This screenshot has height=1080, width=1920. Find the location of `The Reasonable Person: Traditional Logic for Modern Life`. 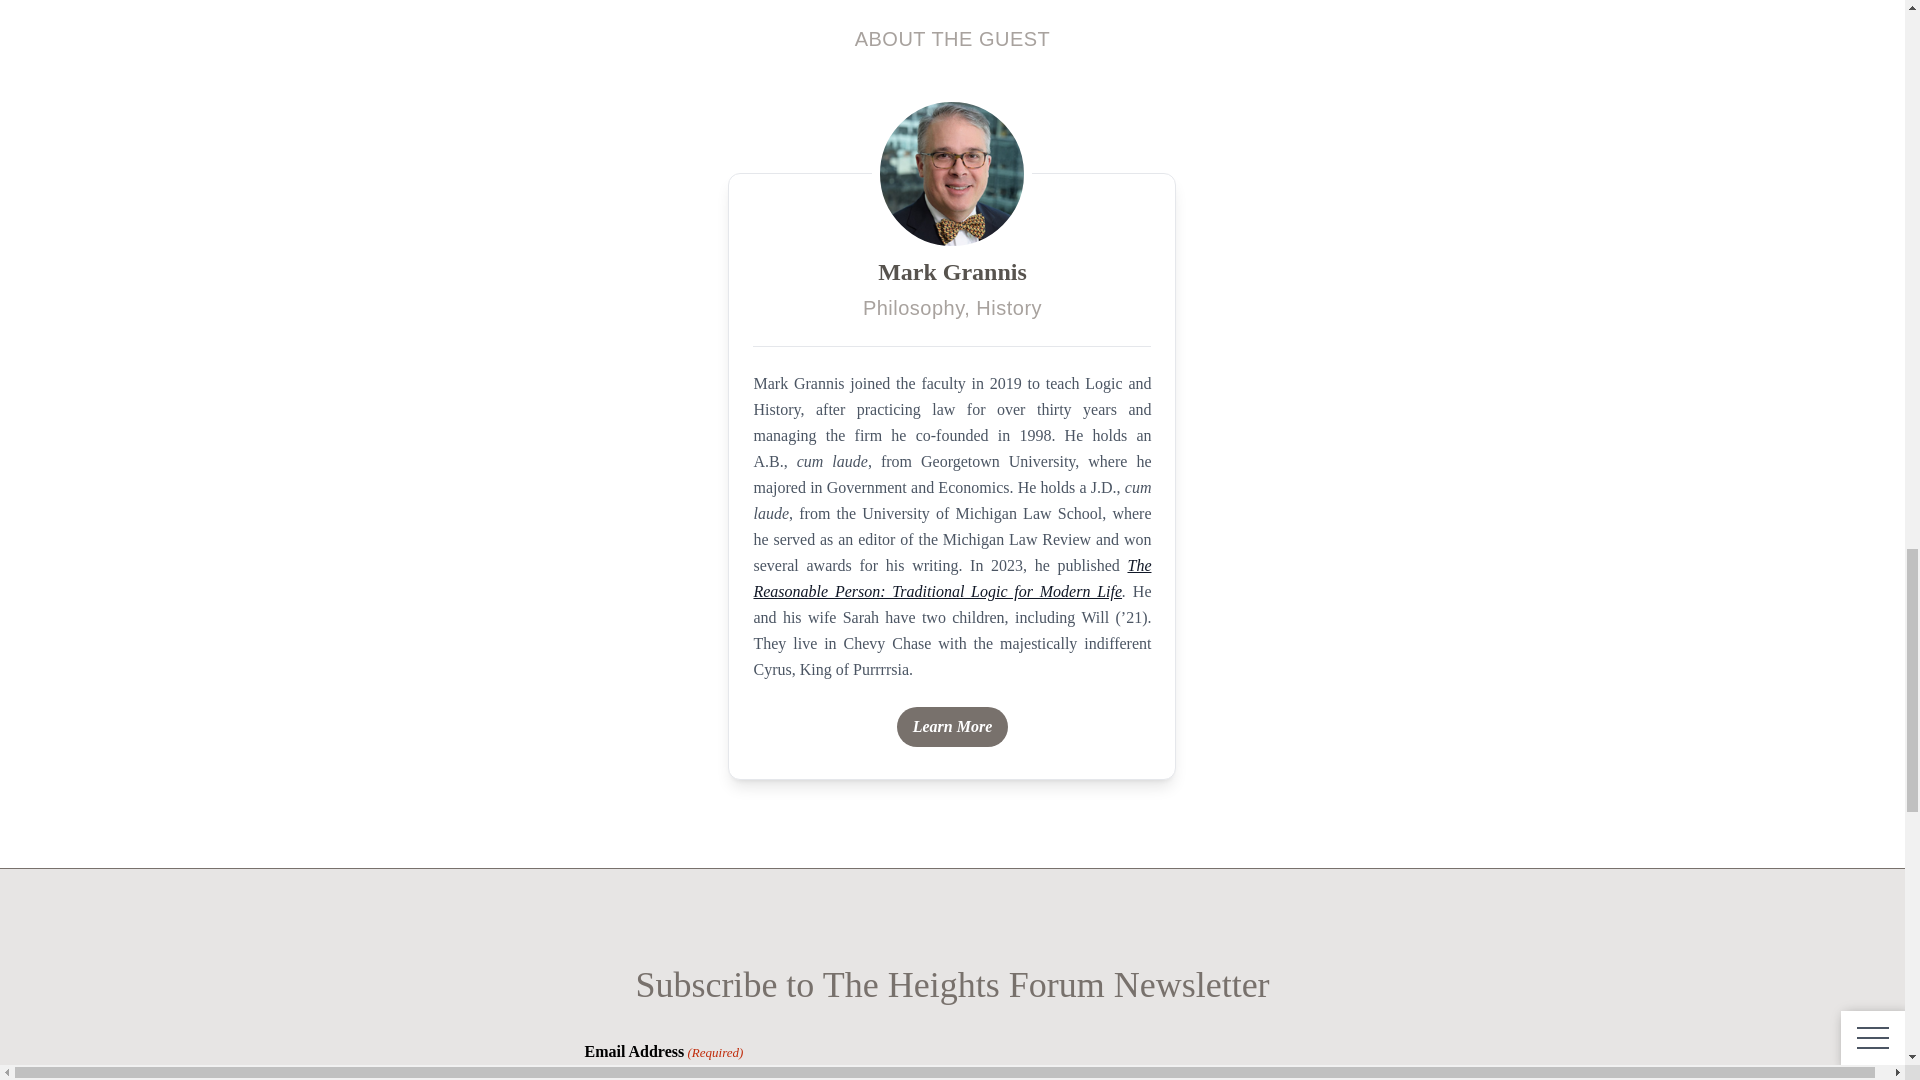

The Reasonable Person: Traditional Logic for Modern Life is located at coordinates (951, 578).